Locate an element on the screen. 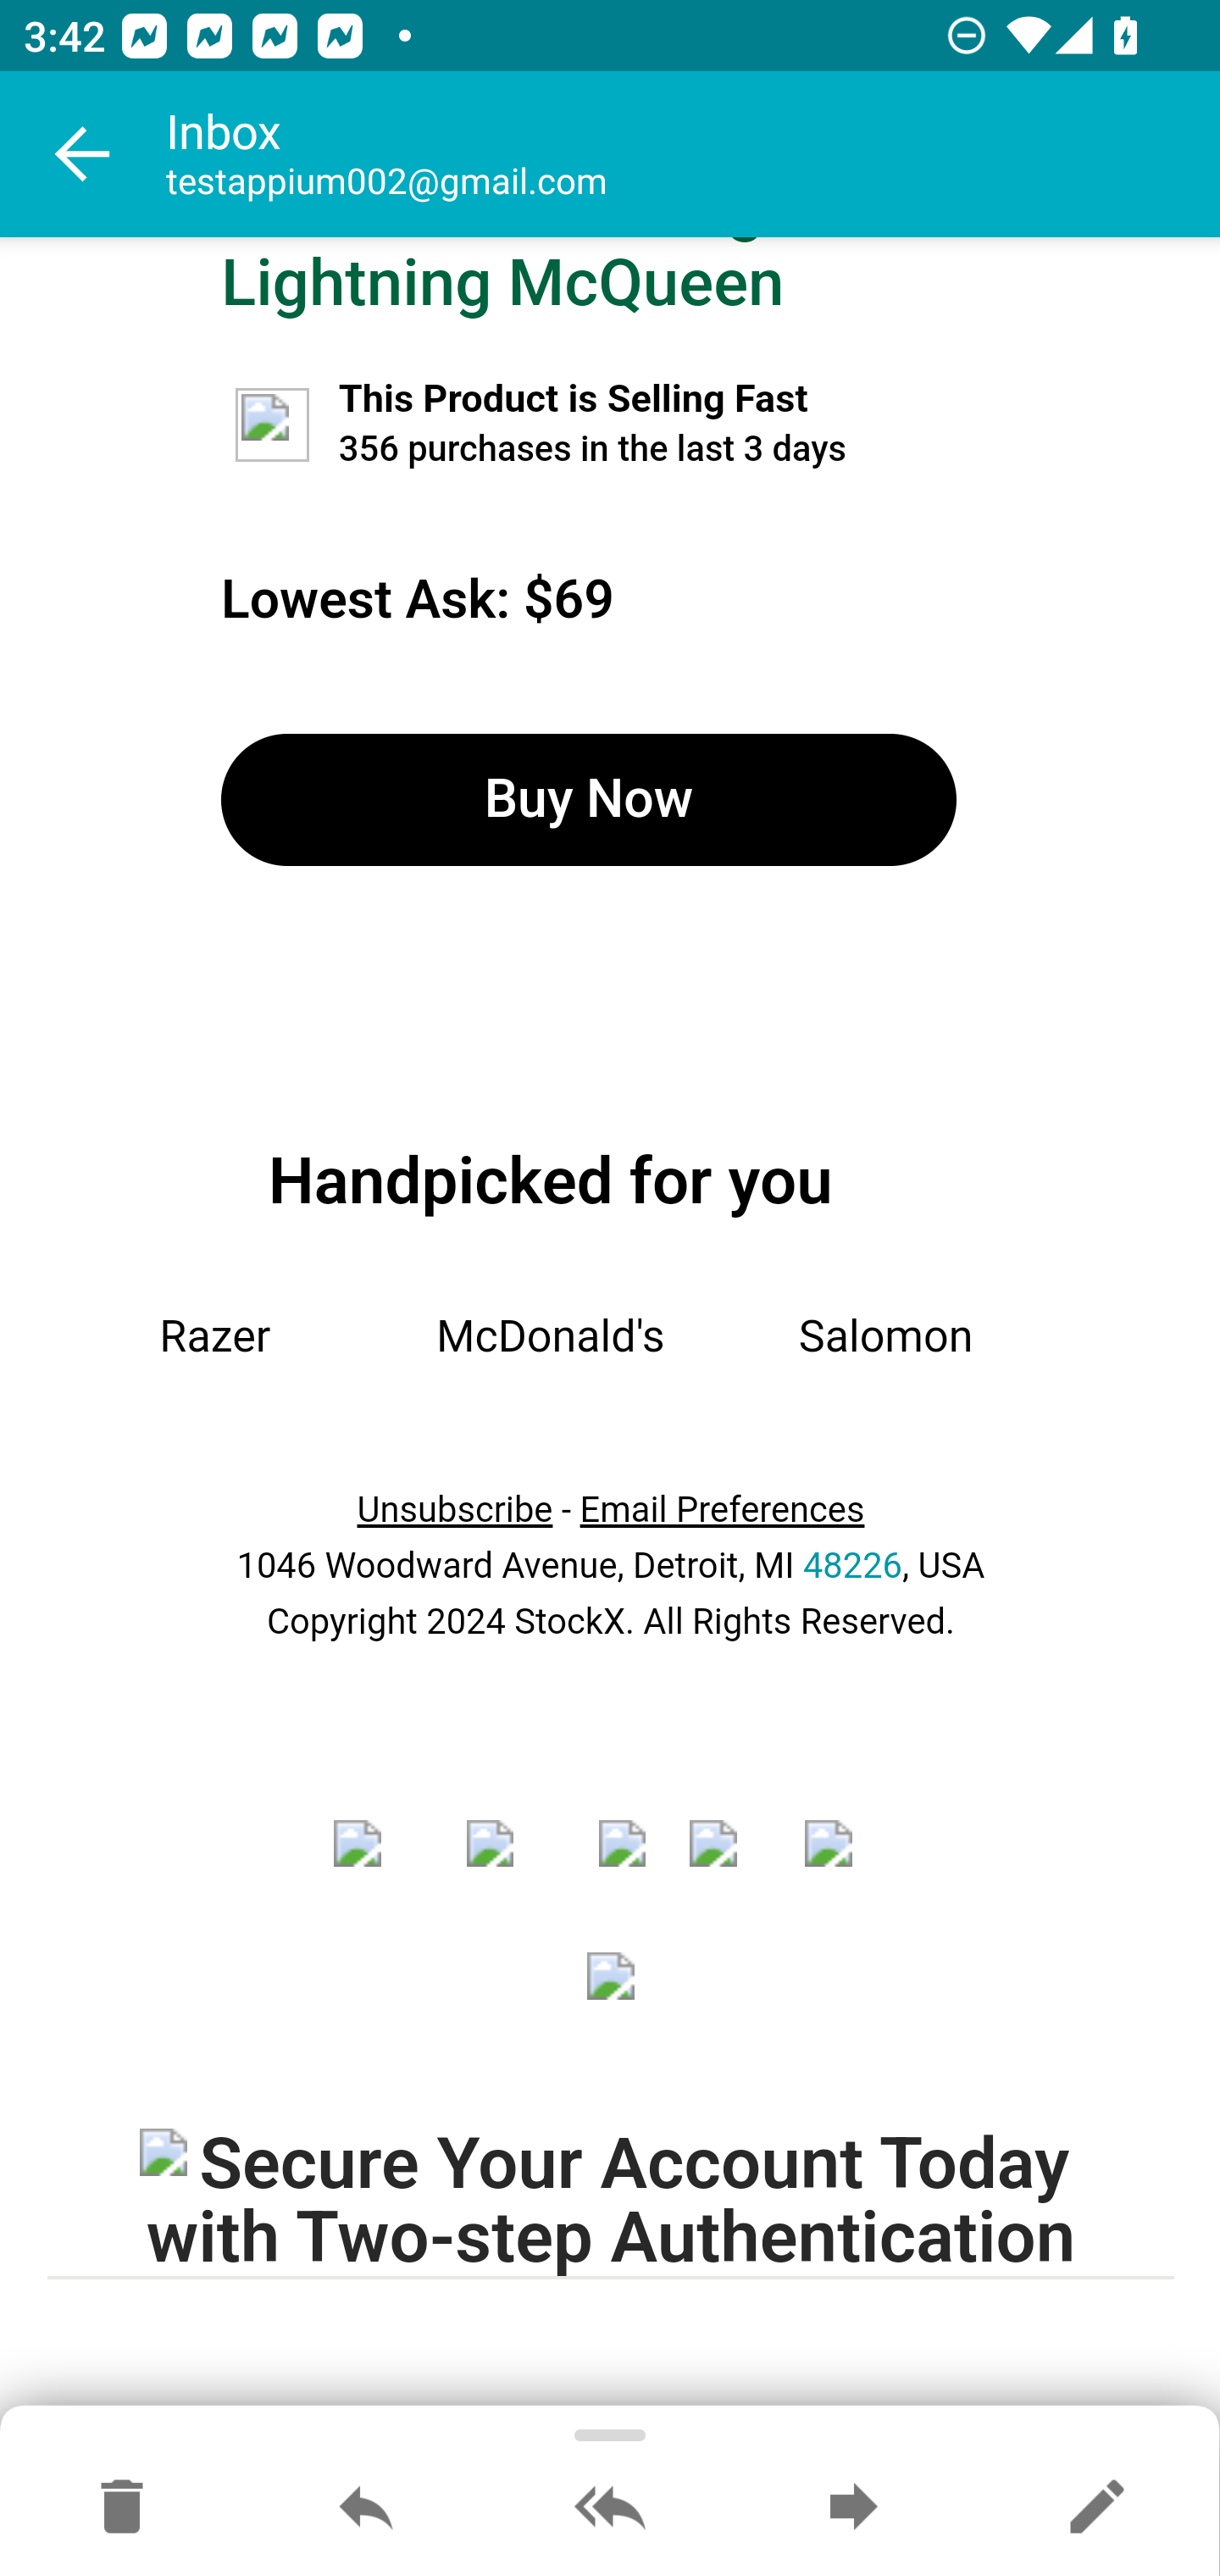 The height and width of the screenshot is (2576, 1220). YouTube is located at coordinates (724, 1864).